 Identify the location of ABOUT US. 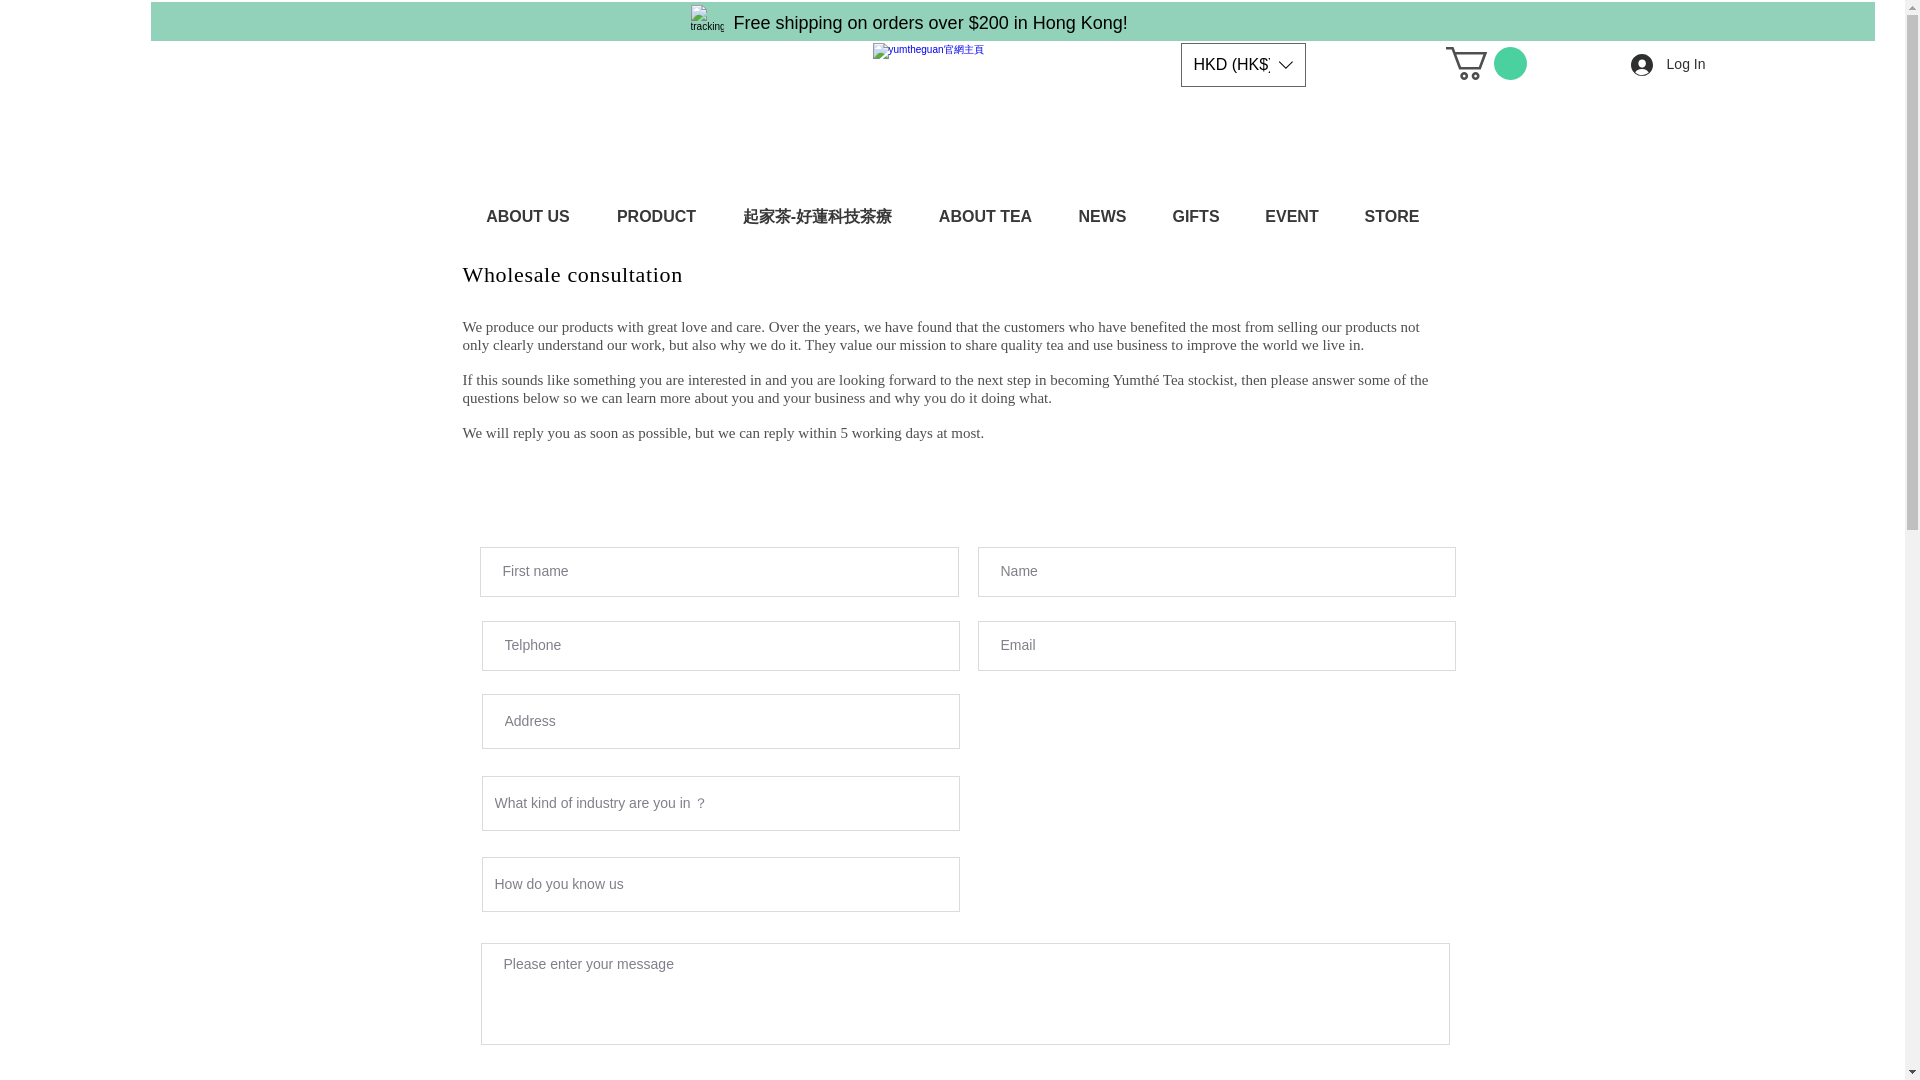
(528, 216).